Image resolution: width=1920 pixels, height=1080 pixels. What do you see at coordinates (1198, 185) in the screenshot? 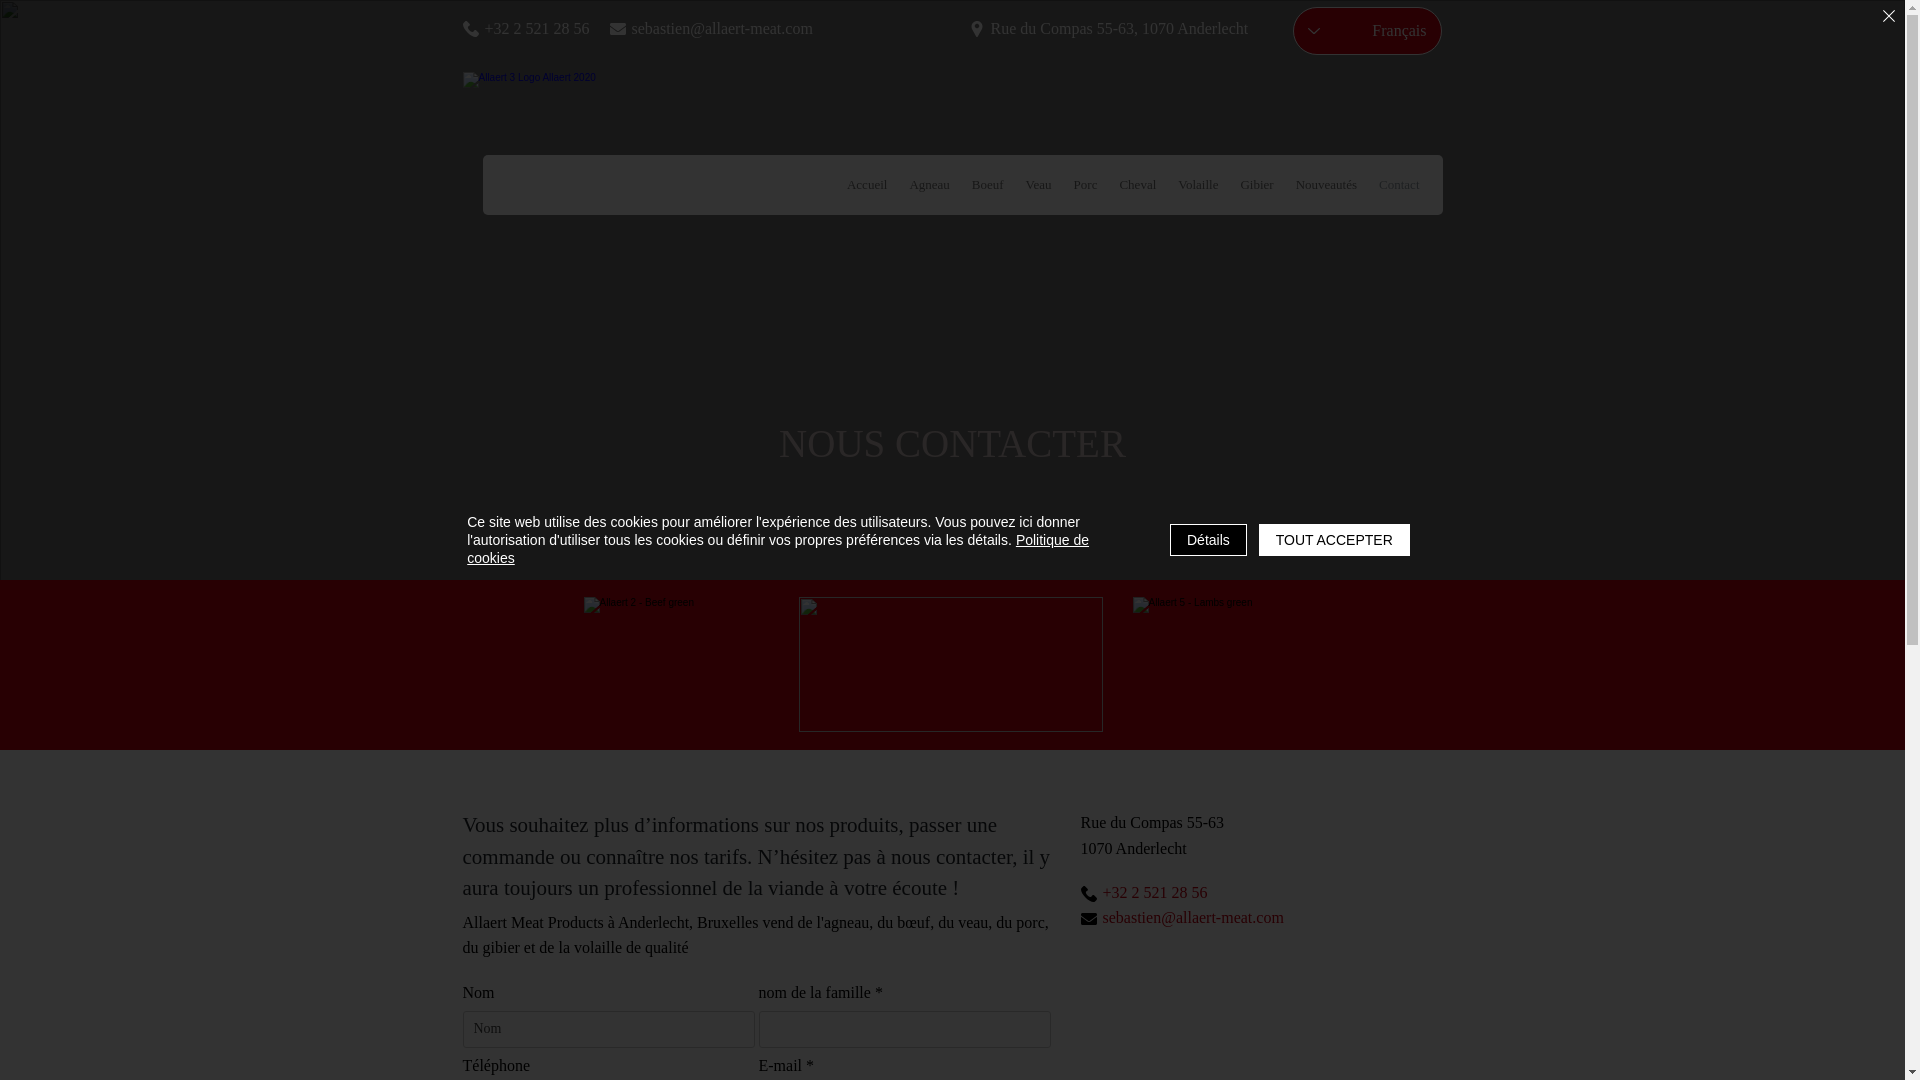
I see `Volaille` at bounding box center [1198, 185].